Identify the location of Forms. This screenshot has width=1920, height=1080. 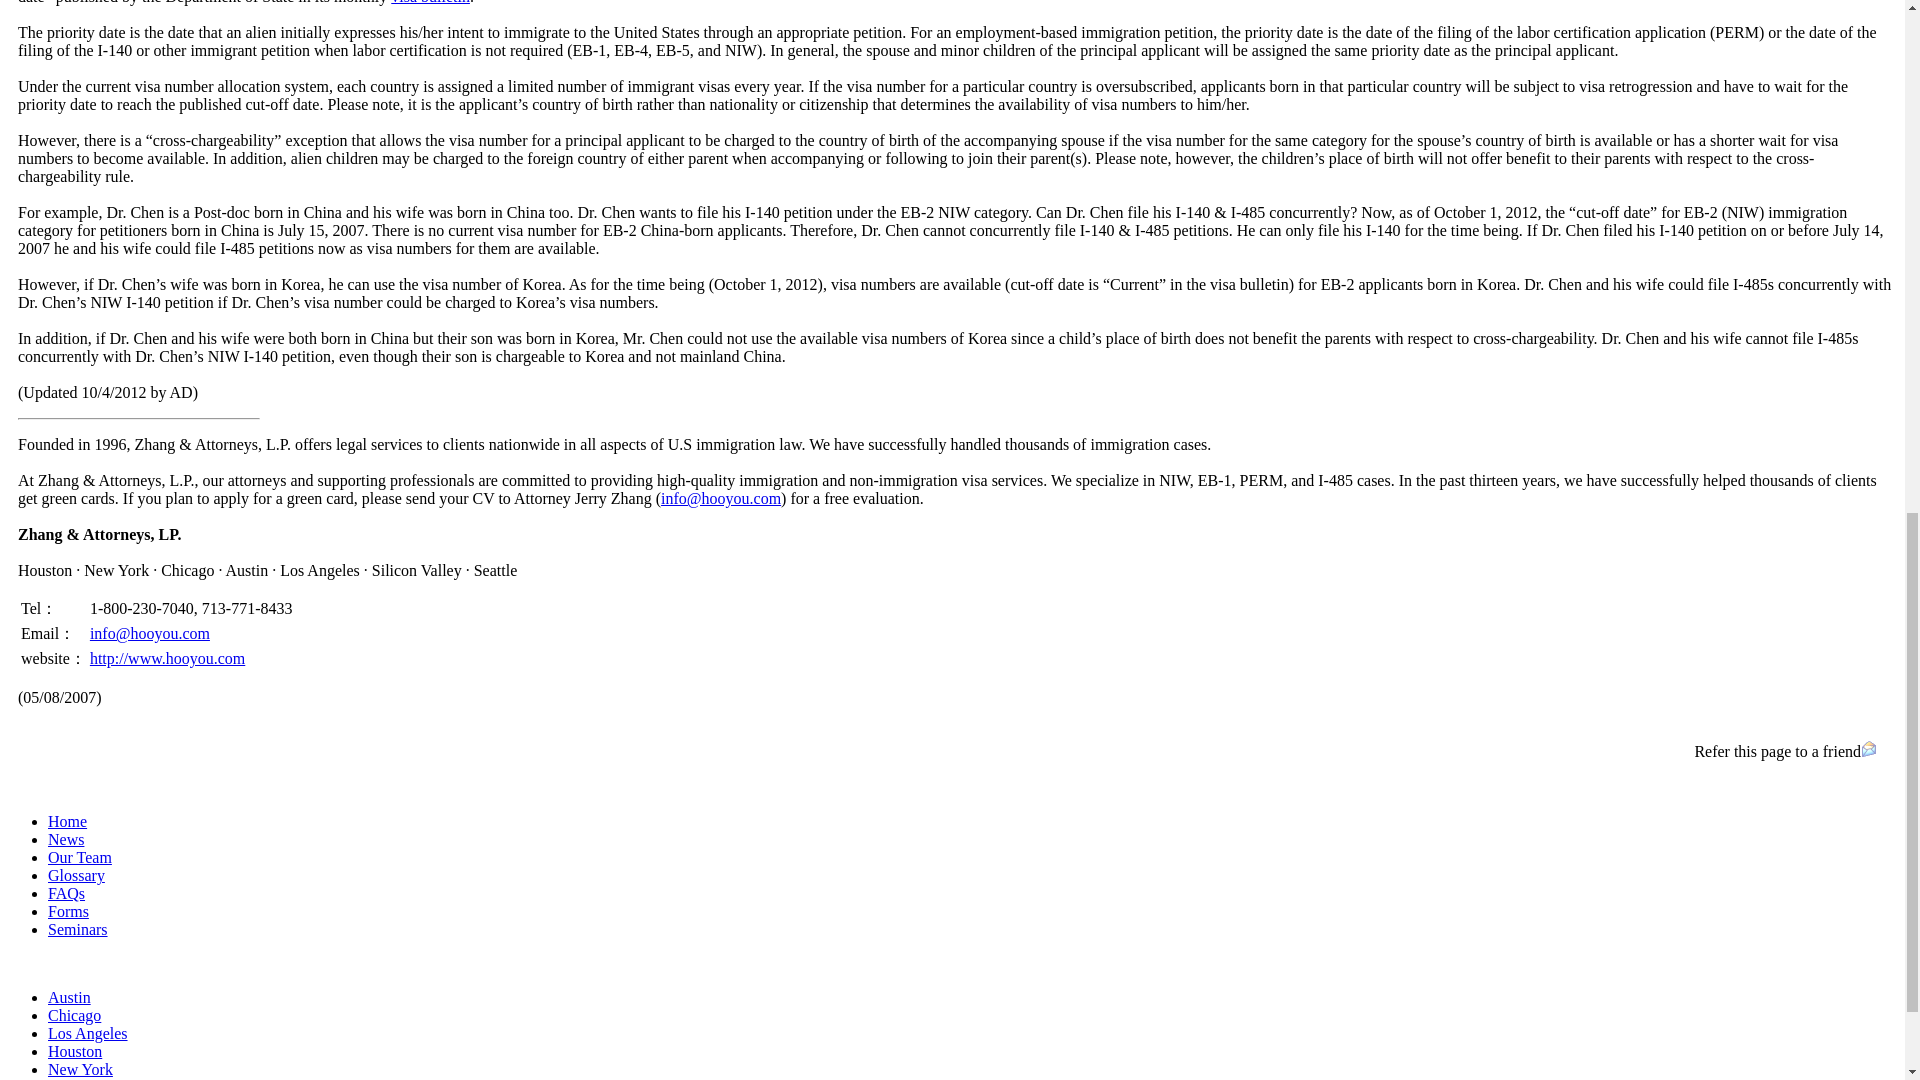
(68, 911).